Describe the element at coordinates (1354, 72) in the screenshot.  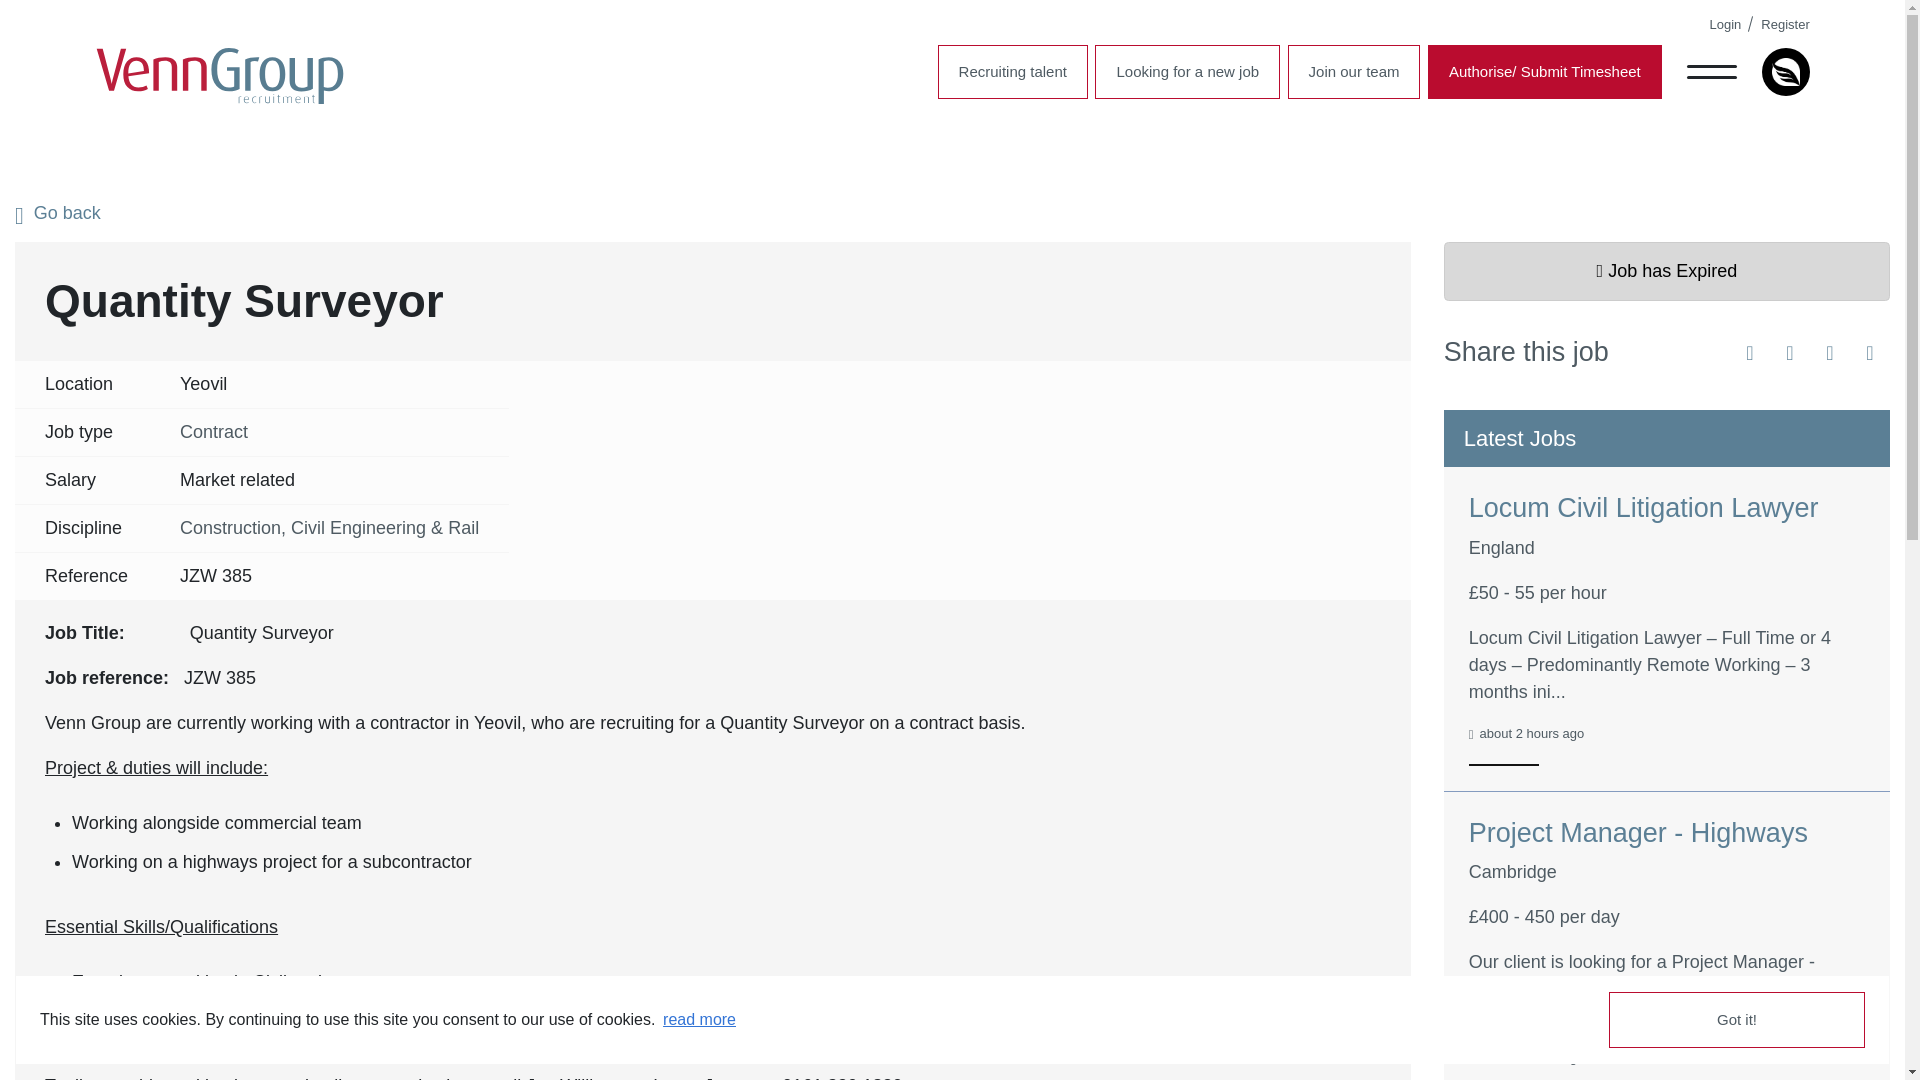
I see `Join our team` at that location.